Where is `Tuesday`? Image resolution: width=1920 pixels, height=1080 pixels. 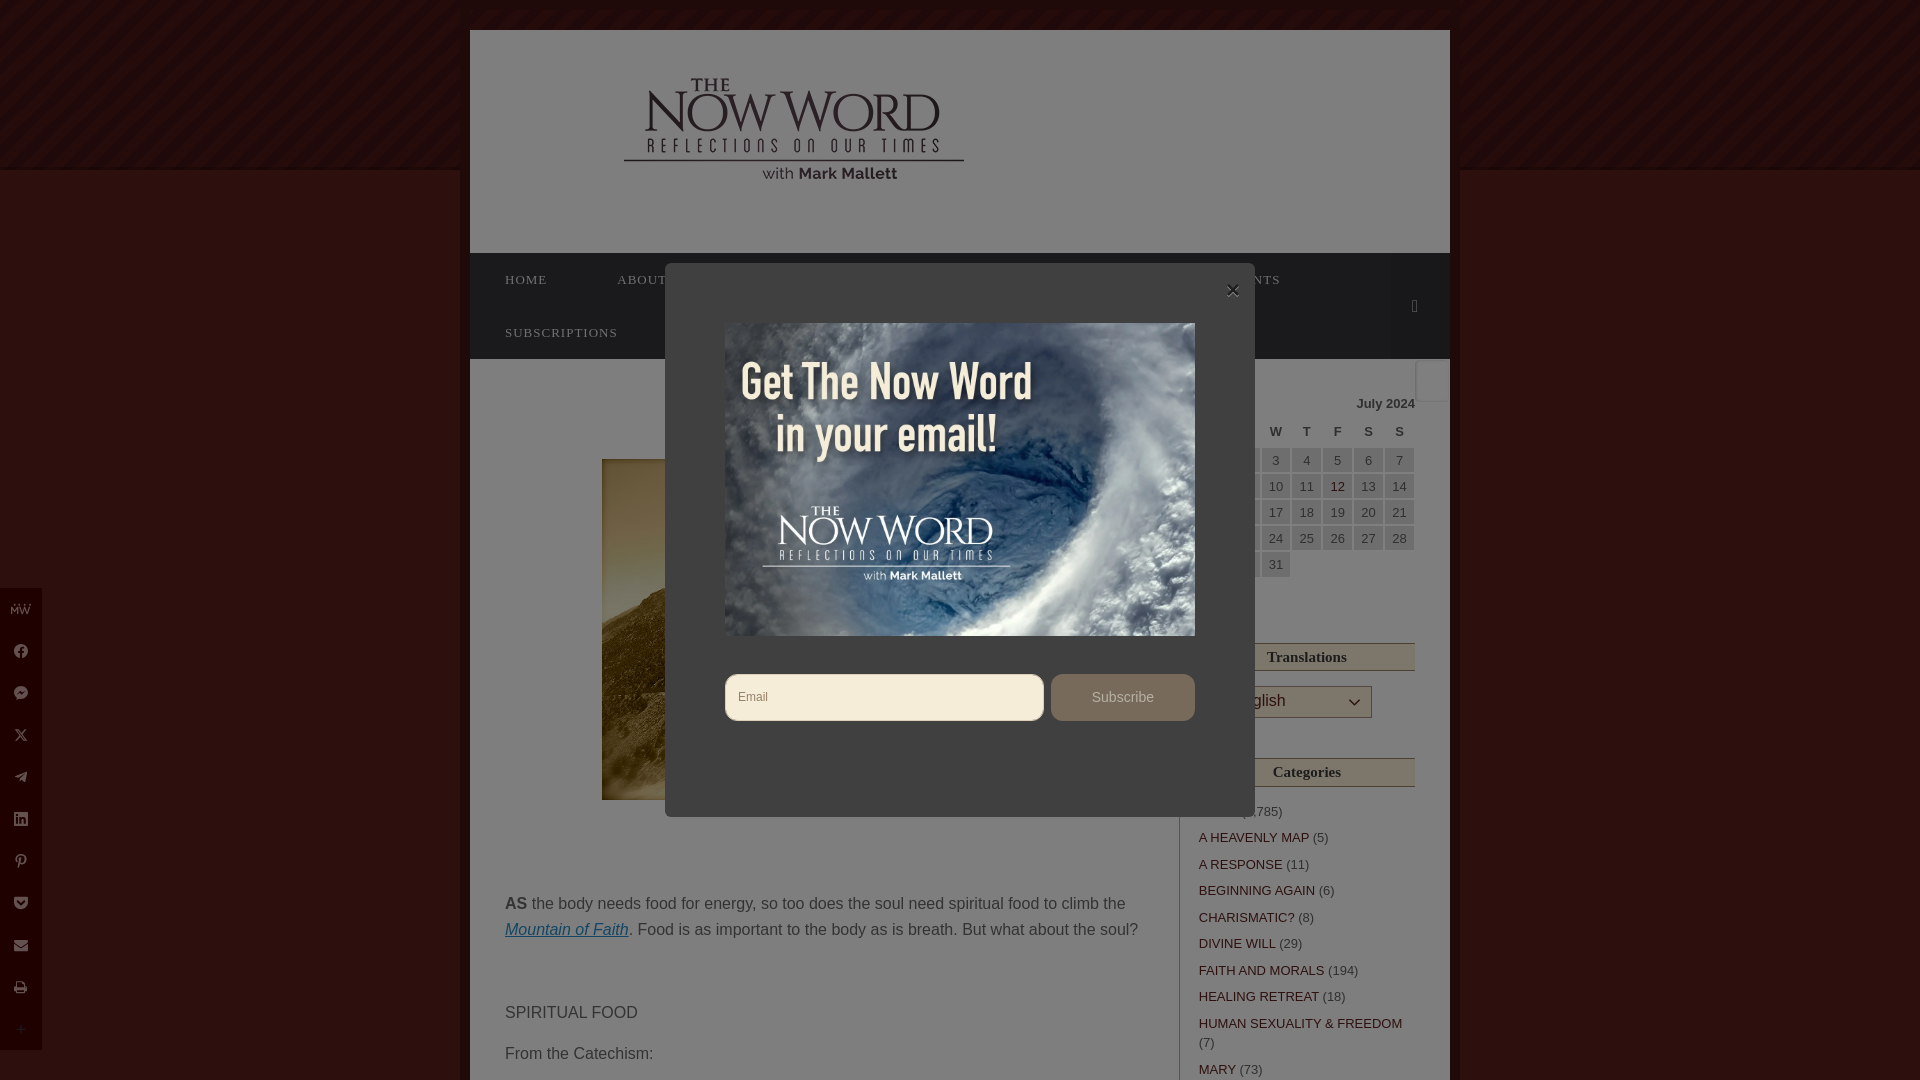 Tuesday is located at coordinates (1246, 433).